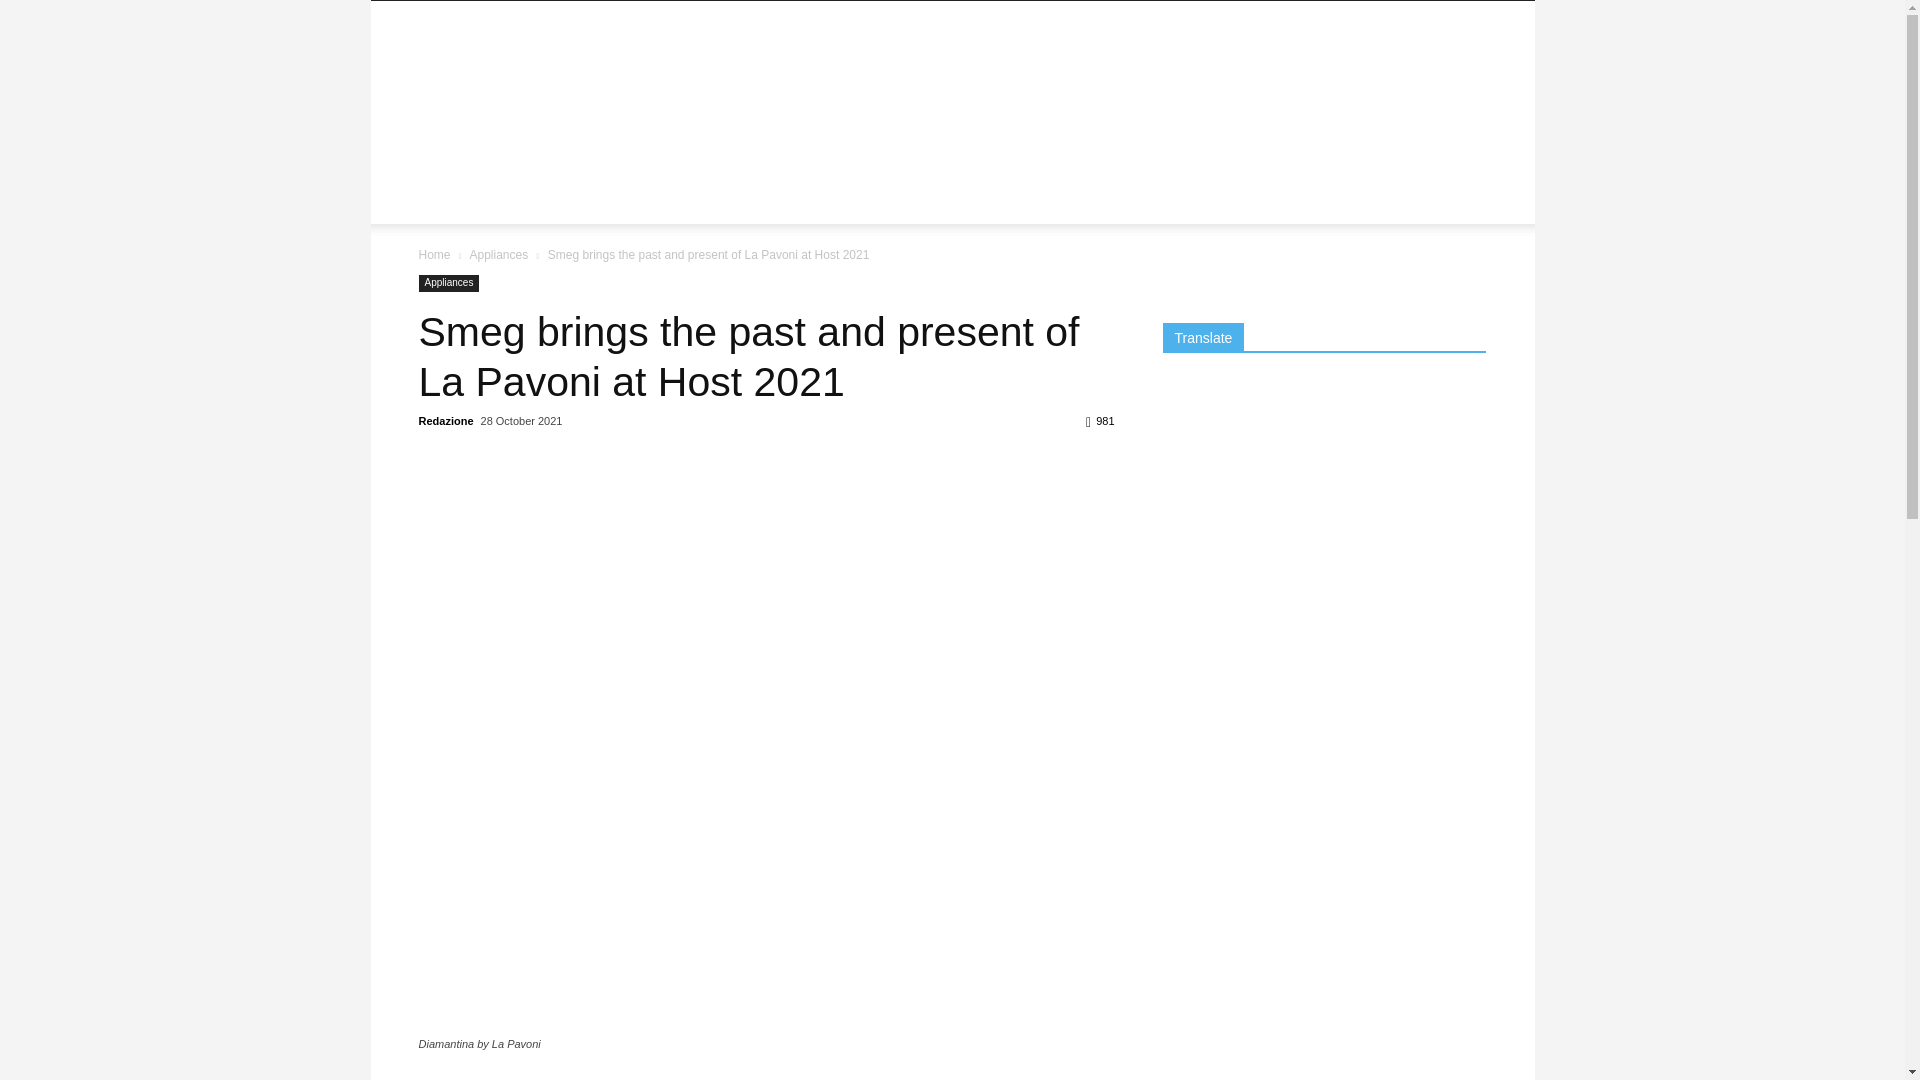 The height and width of the screenshot is (1080, 1920). What do you see at coordinates (445, 420) in the screenshot?
I see `Posts by Redazione` at bounding box center [445, 420].